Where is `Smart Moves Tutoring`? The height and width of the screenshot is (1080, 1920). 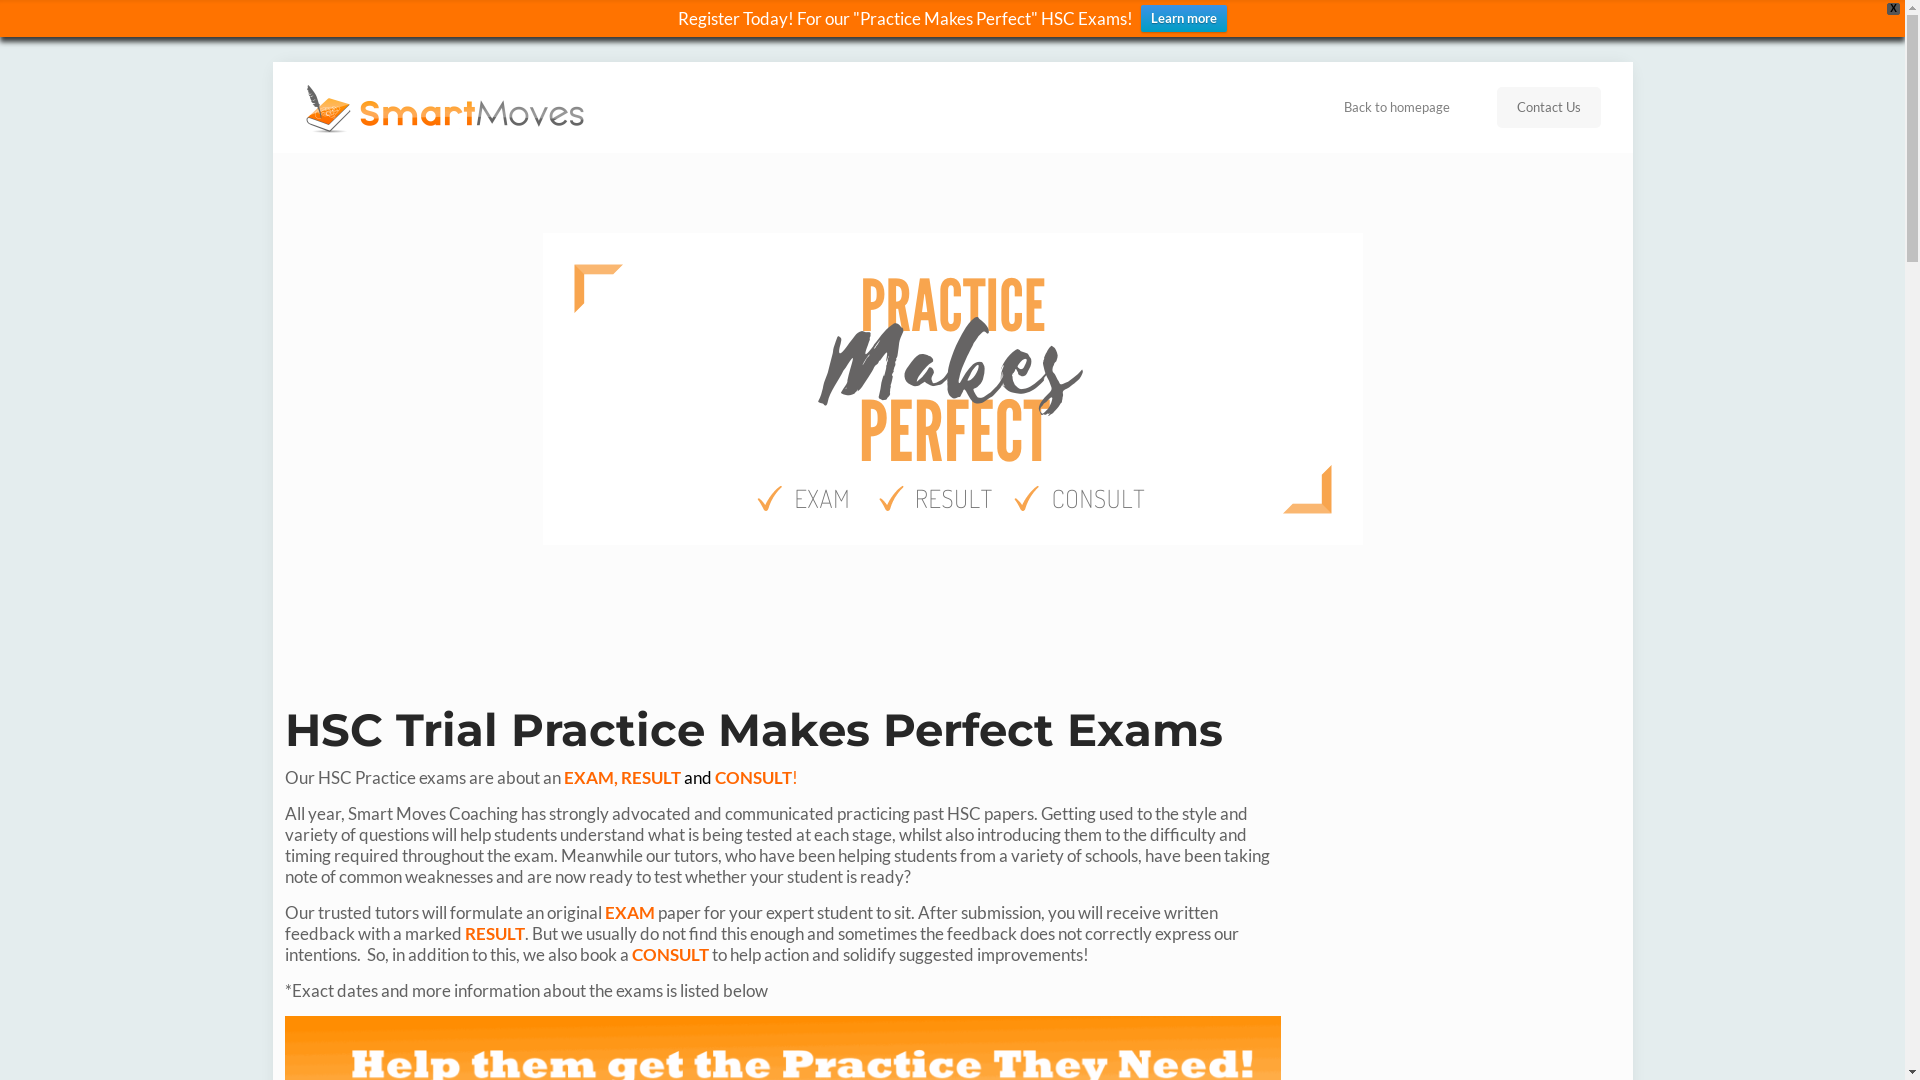
Smart Moves Tutoring is located at coordinates (454, 107).